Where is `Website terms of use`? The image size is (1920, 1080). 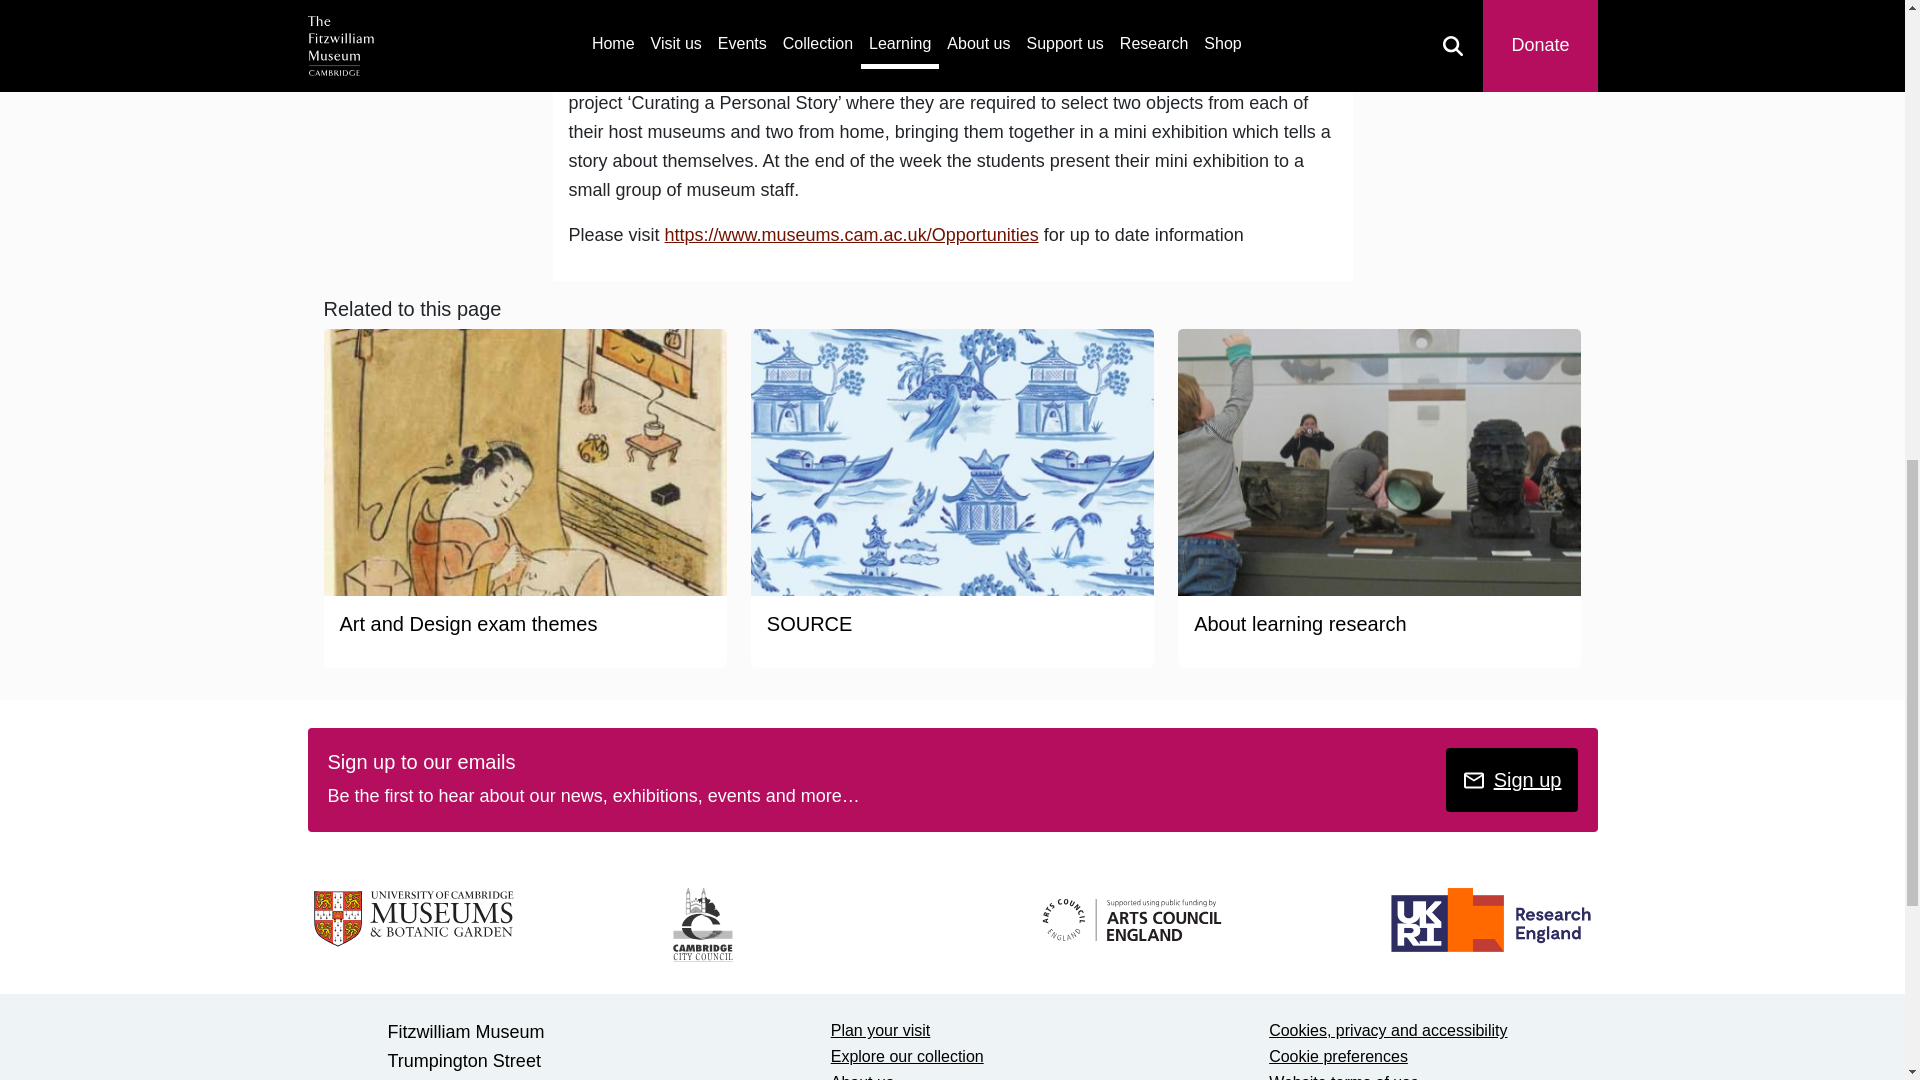
Website terms of use is located at coordinates (1344, 1076).